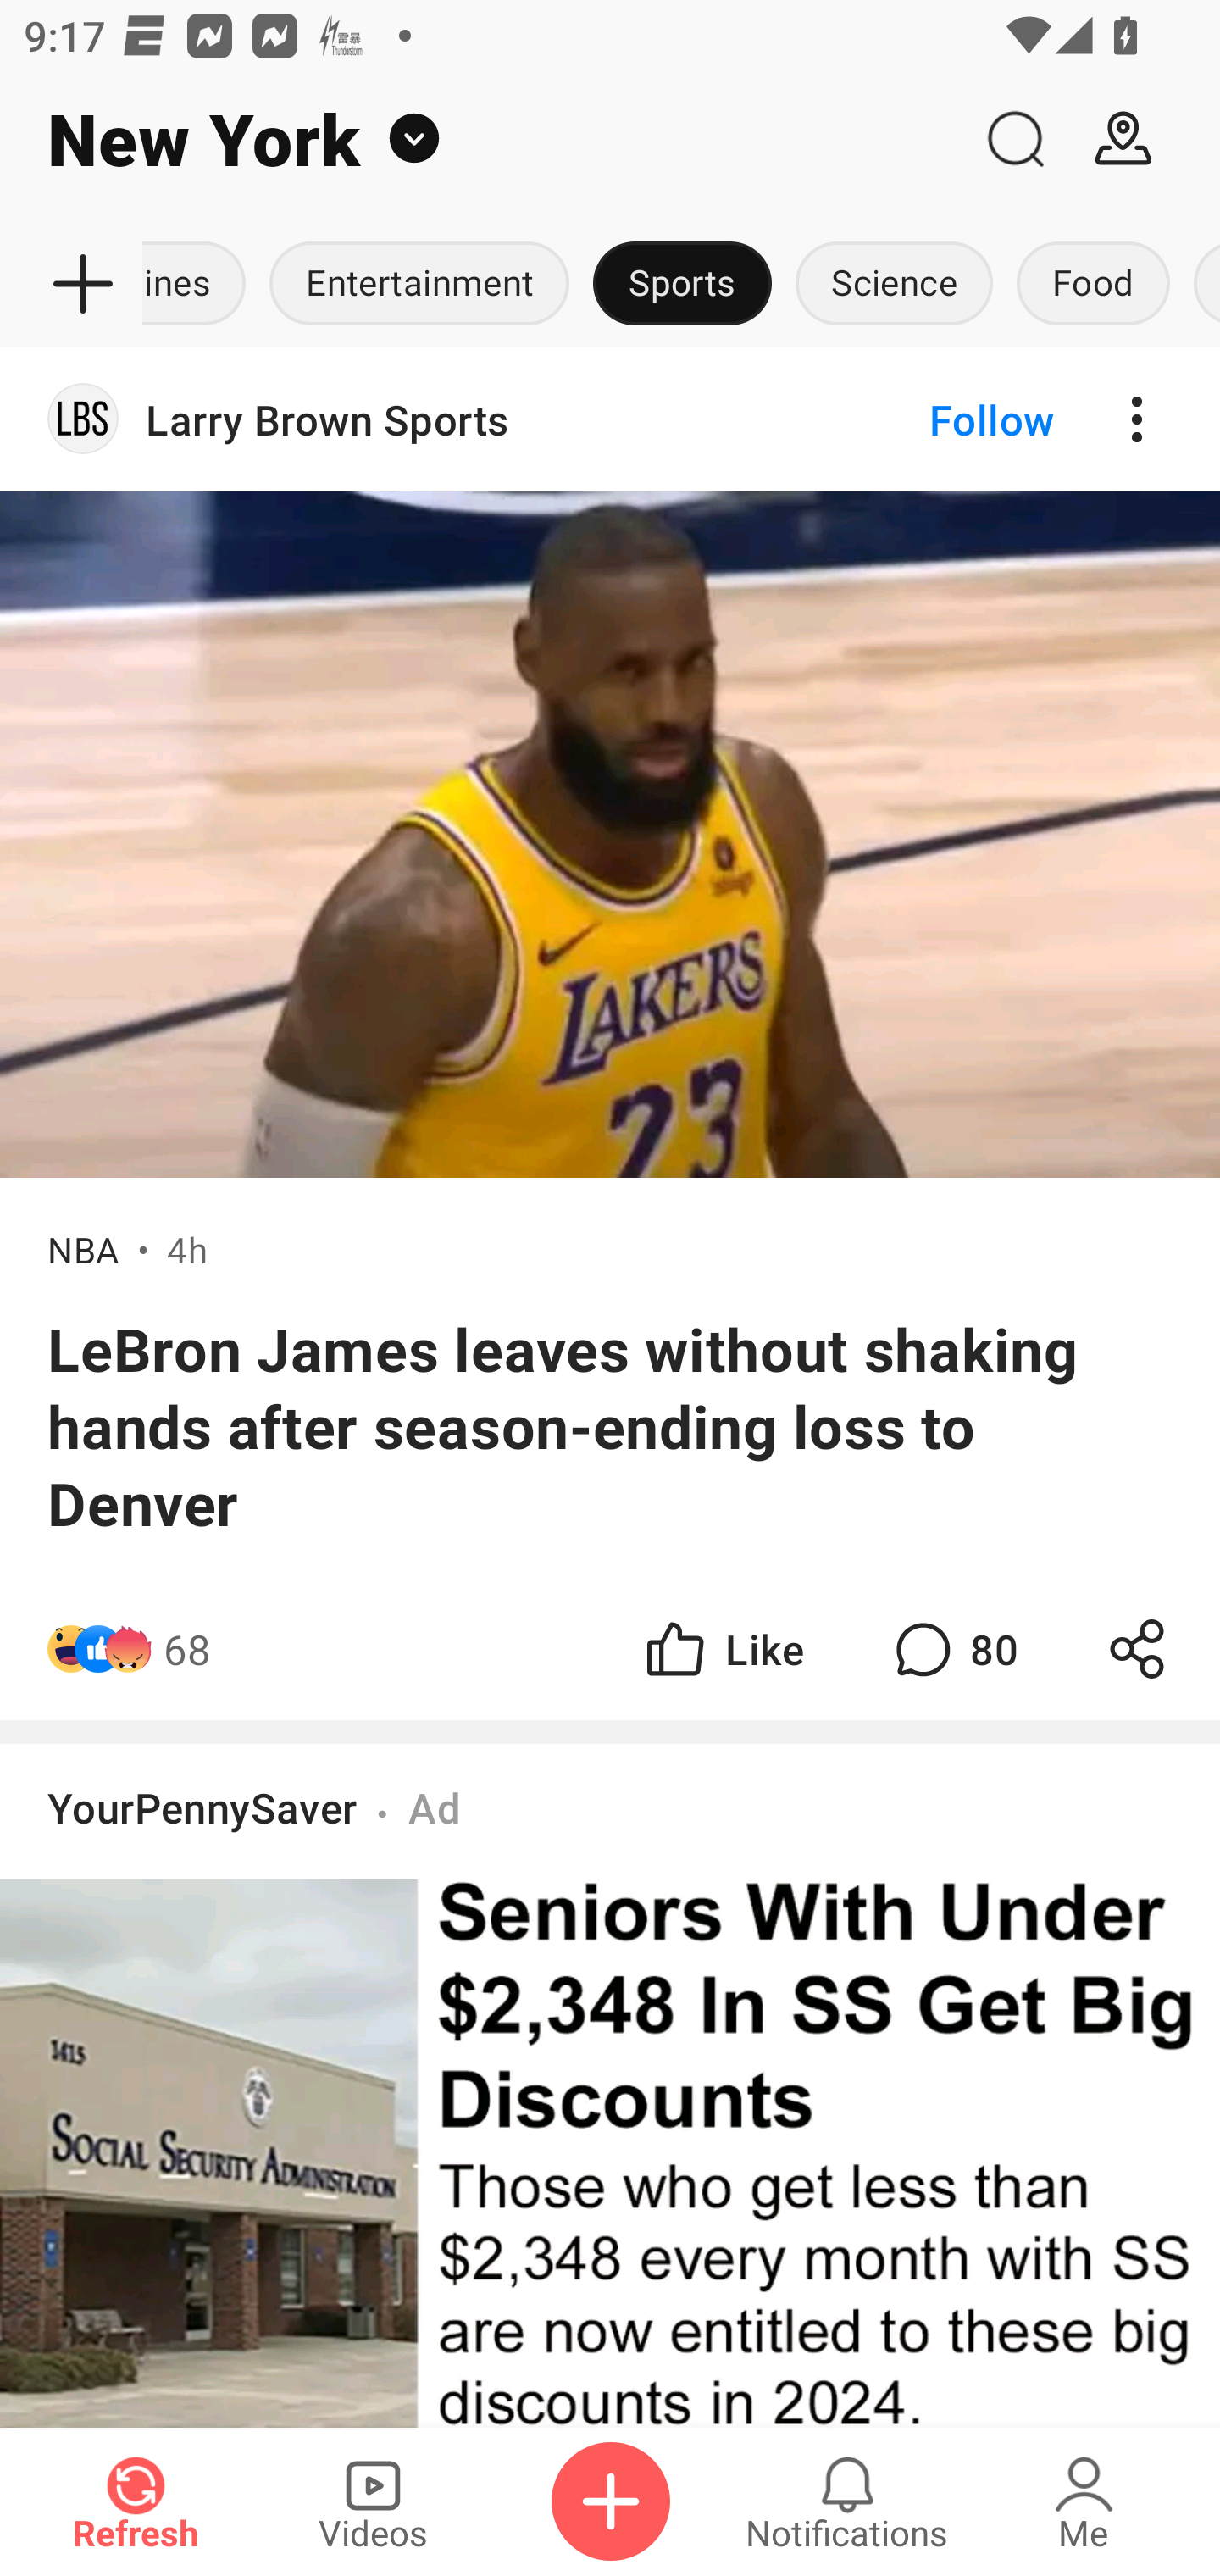 This screenshot has width=1220, height=2576. Describe the element at coordinates (610, 419) in the screenshot. I see `Larry Brown Sports Follow` at that location.